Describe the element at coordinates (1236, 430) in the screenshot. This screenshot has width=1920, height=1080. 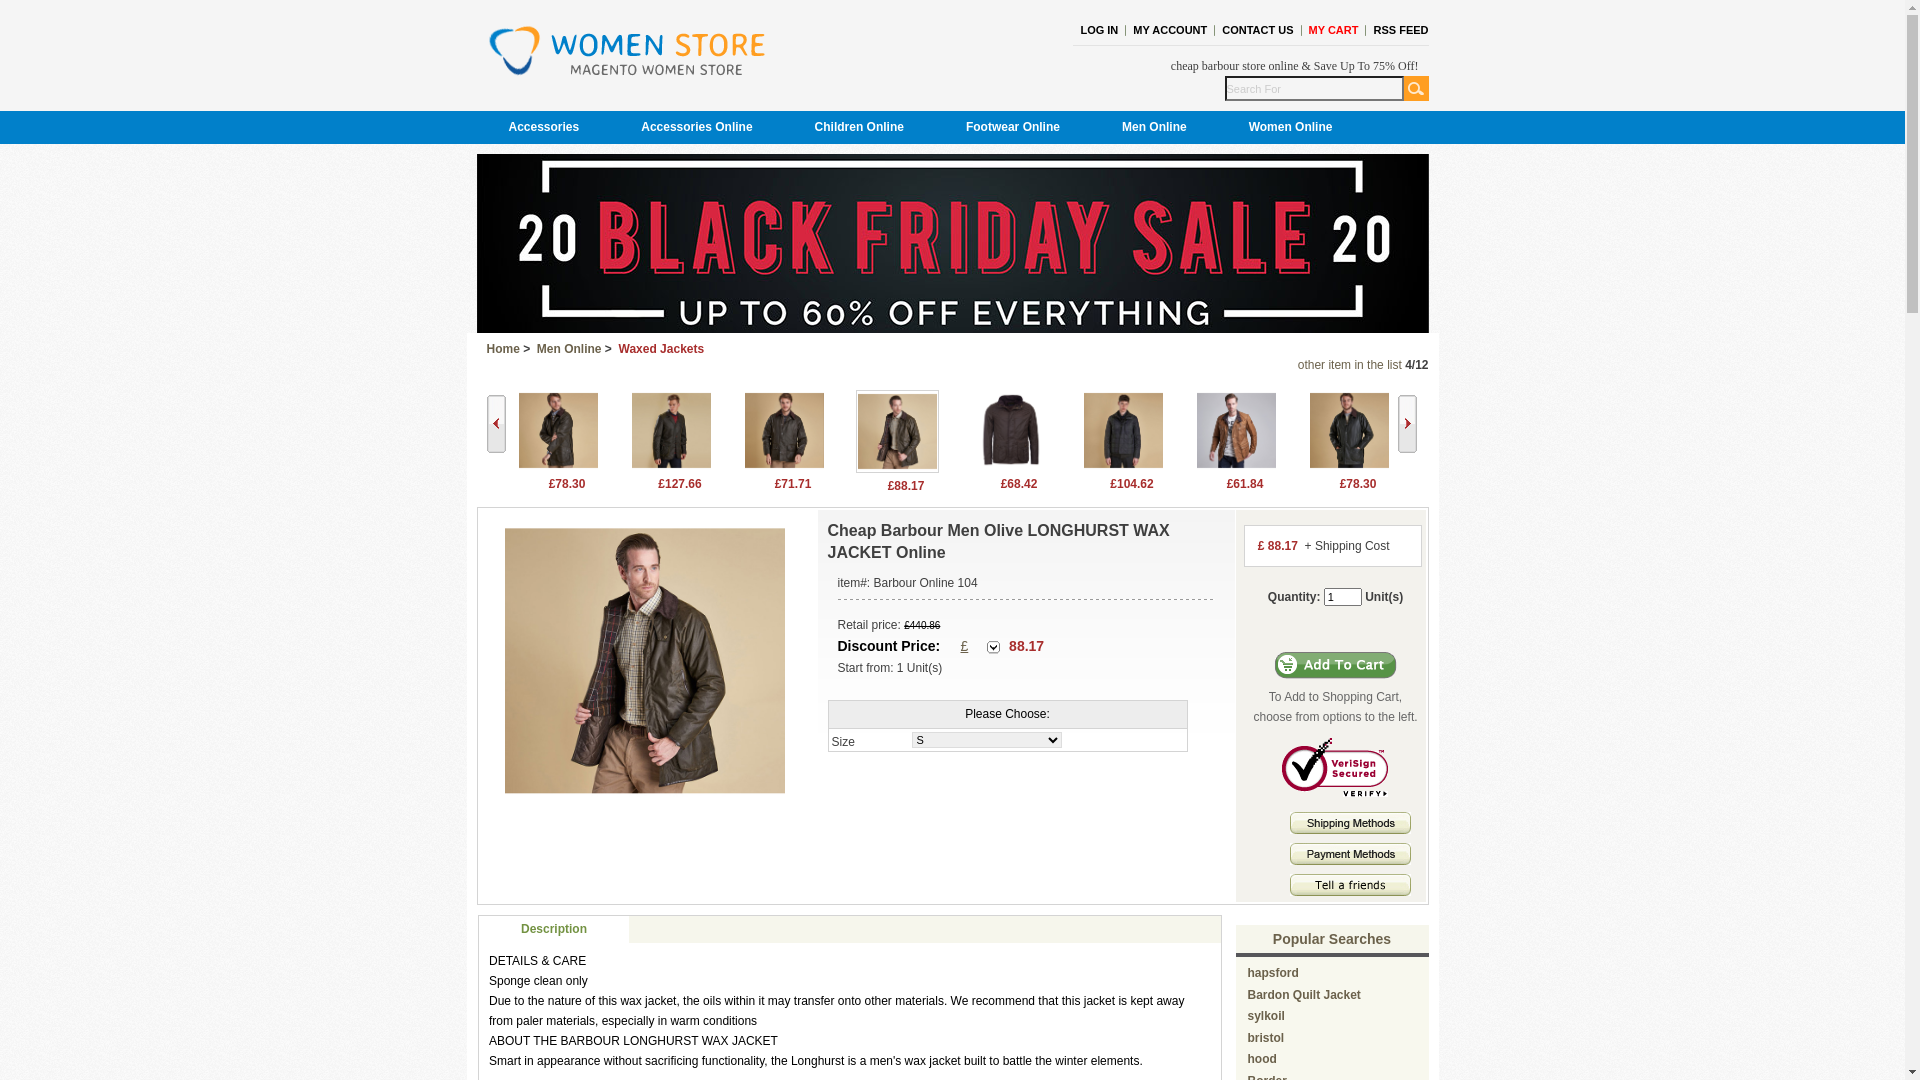
I see `Cheap Barbour Men Tan B.INTL DUKE WAX JACKET Online` at that location.